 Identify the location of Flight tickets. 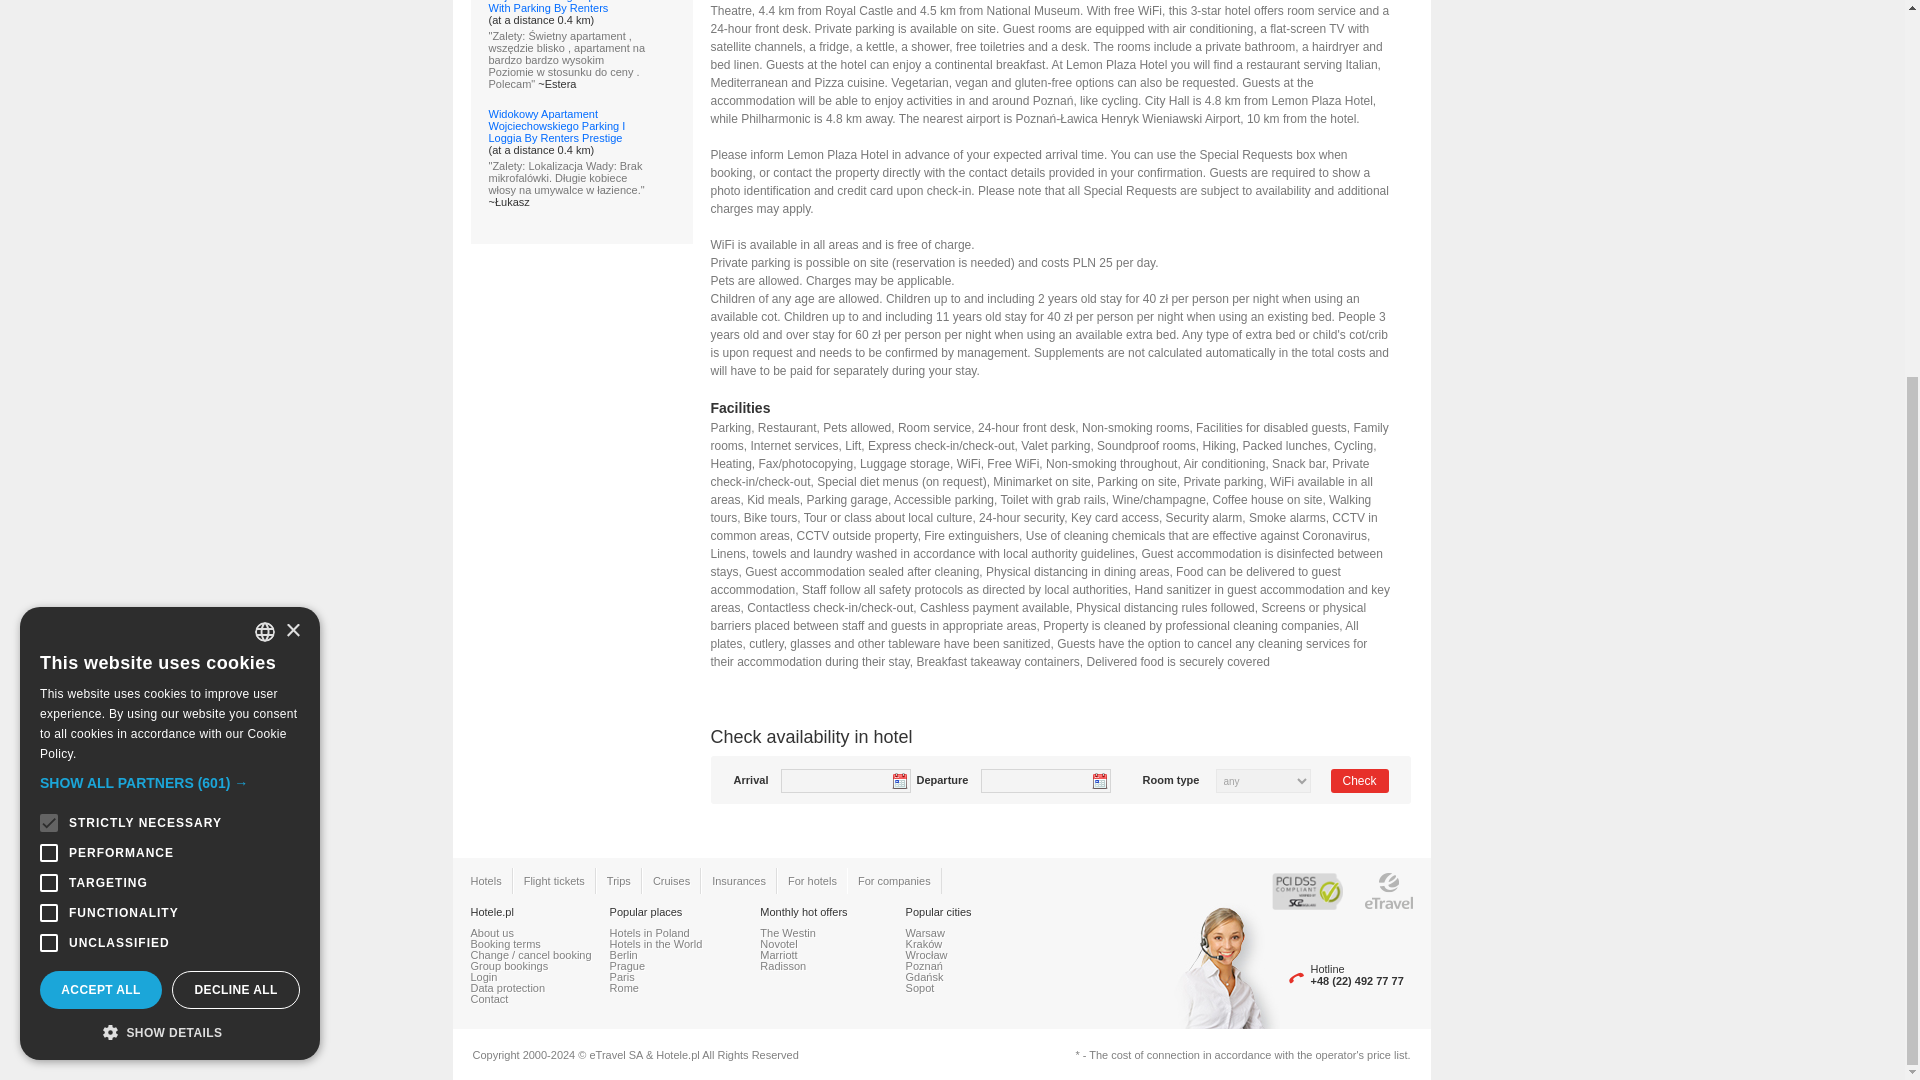
(554, 881).